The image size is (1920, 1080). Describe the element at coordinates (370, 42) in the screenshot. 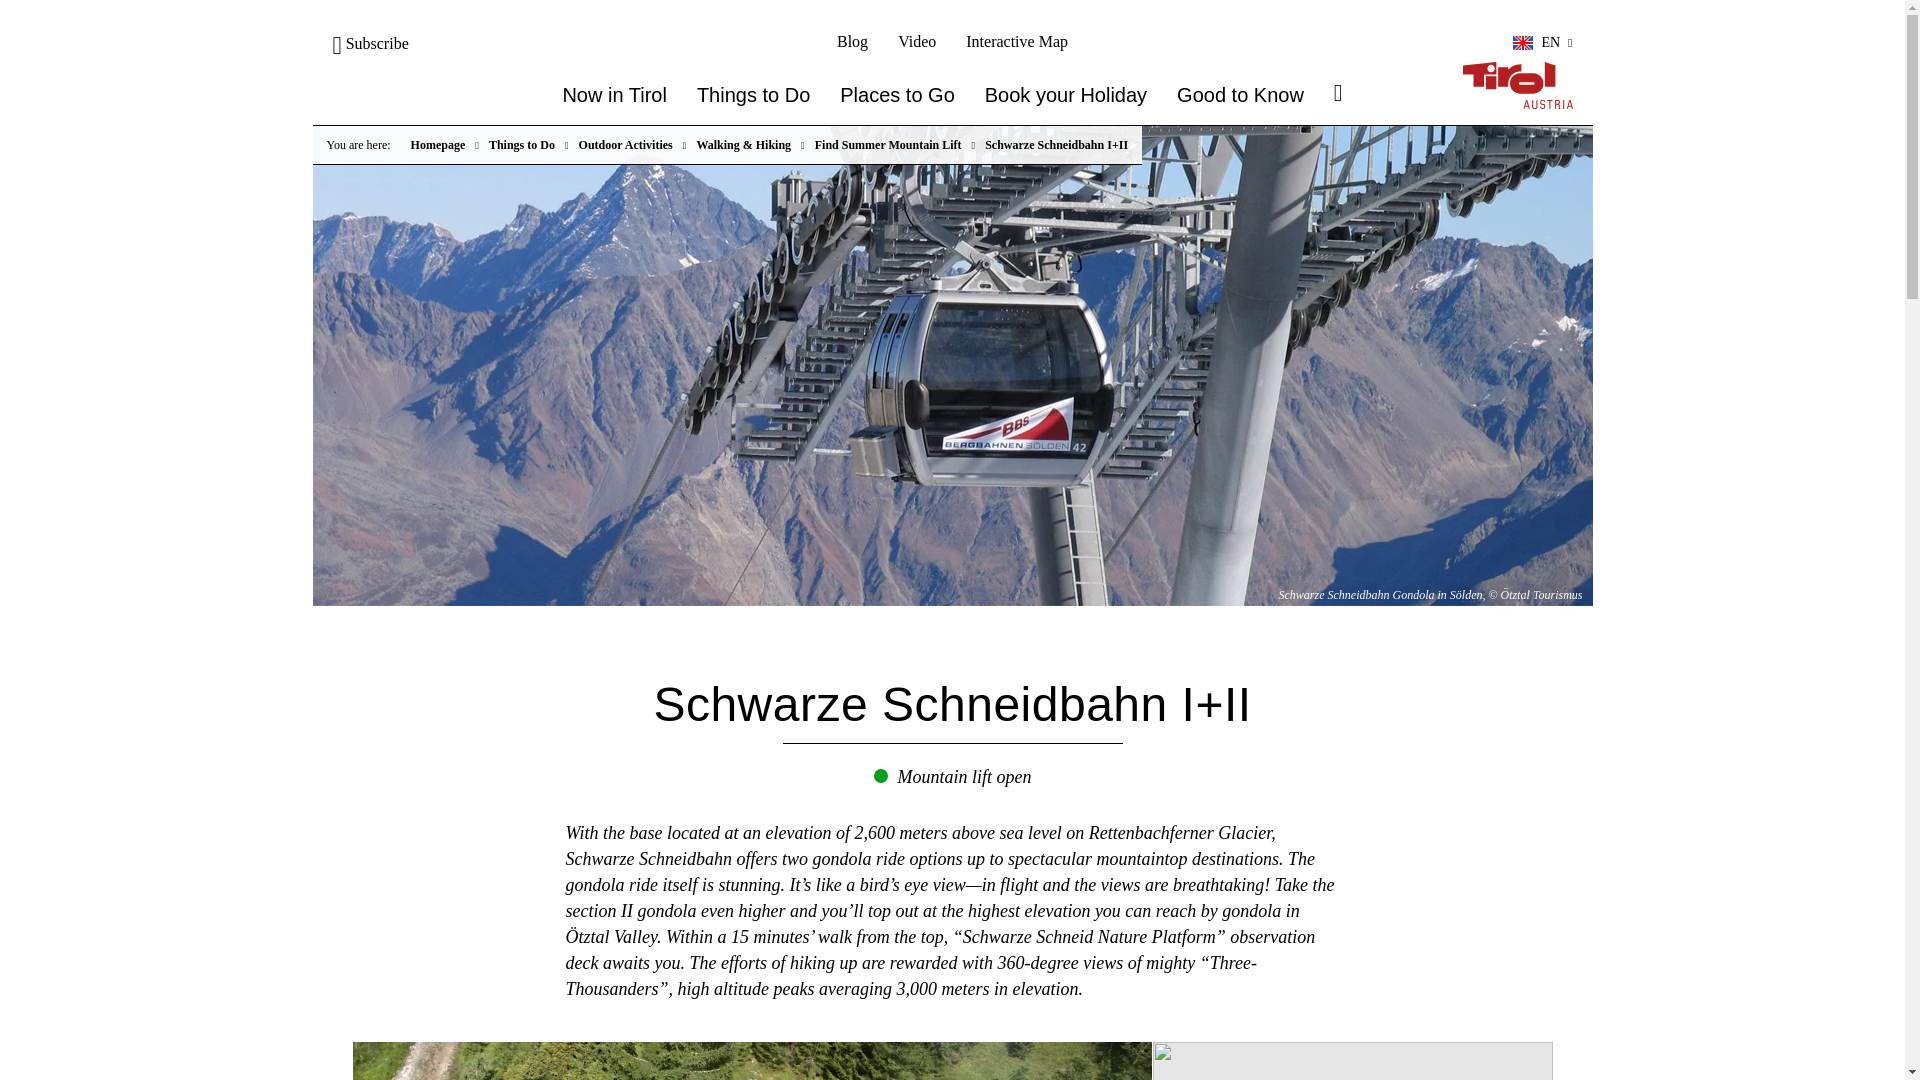

I see `Subscribe` at that location.